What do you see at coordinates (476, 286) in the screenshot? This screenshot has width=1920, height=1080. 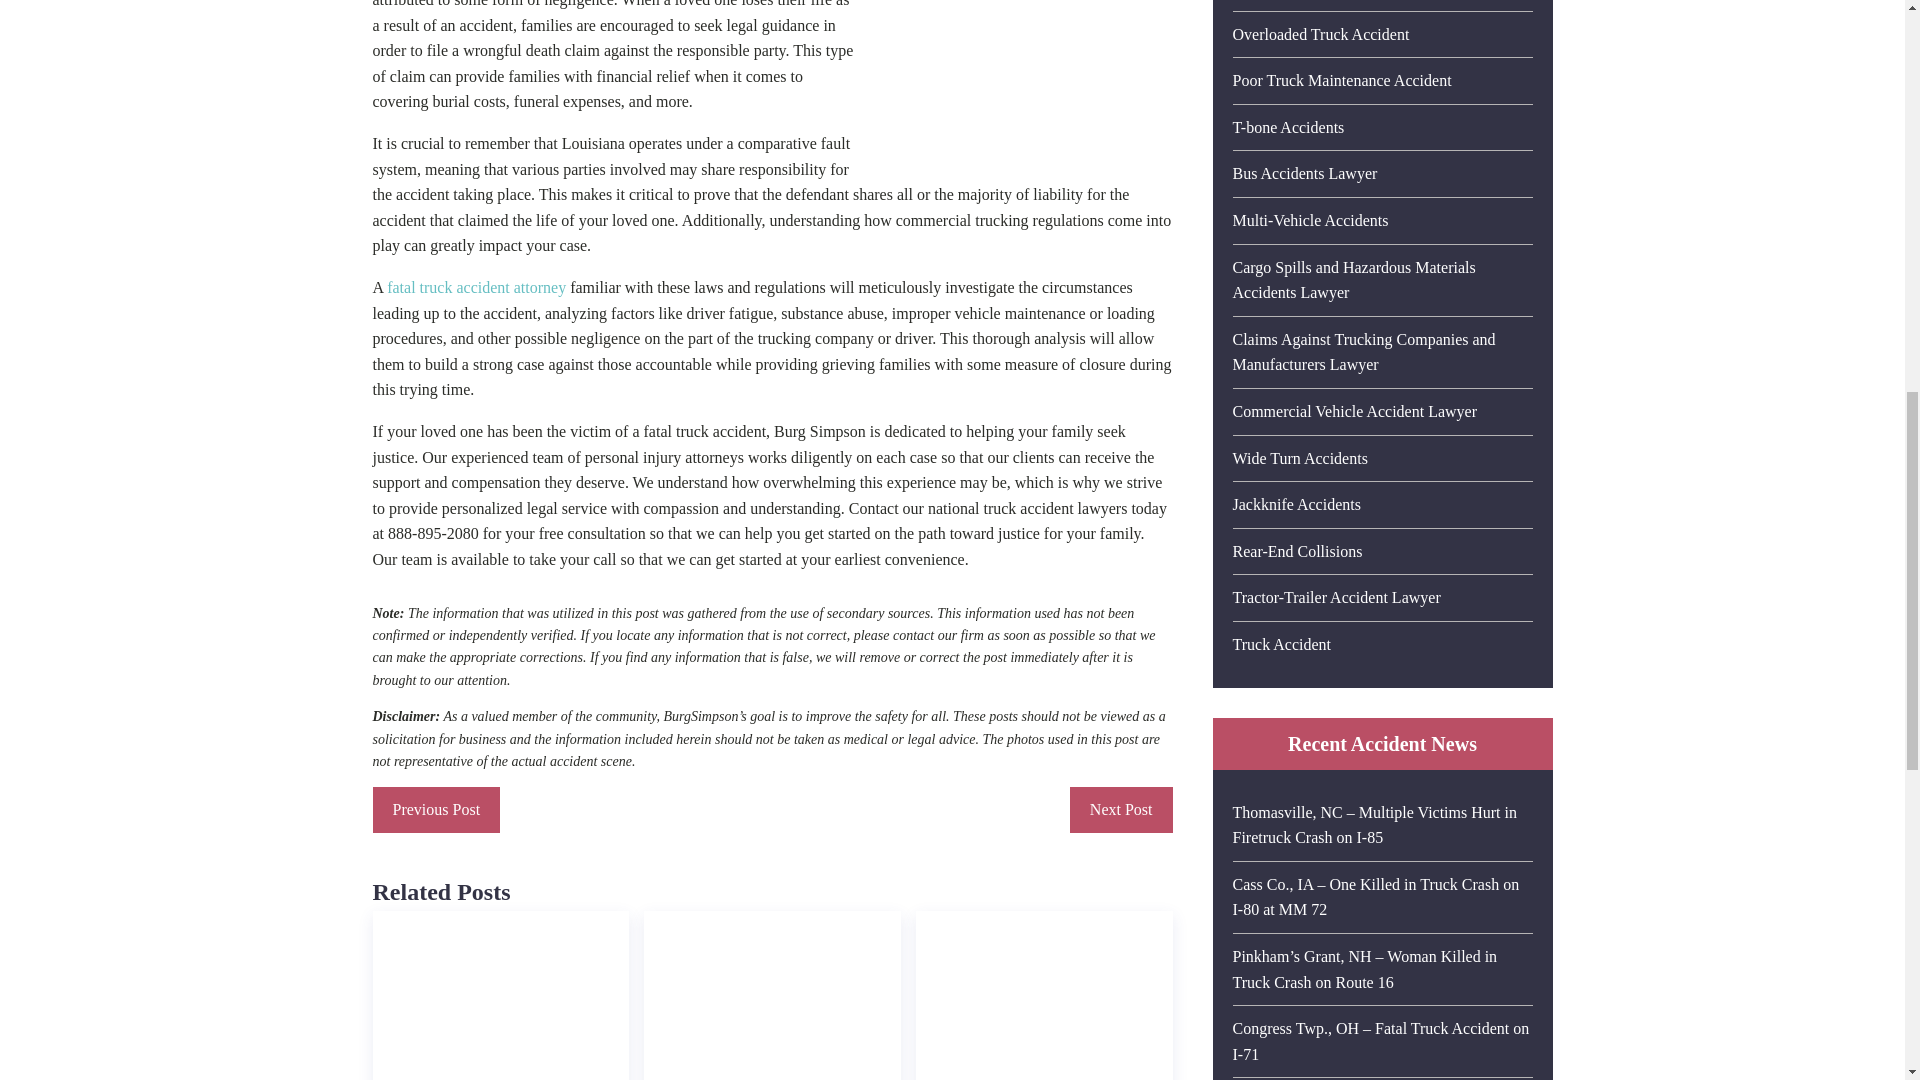 I see `fatal truck accident attorney` at bounding box center [476, 286].